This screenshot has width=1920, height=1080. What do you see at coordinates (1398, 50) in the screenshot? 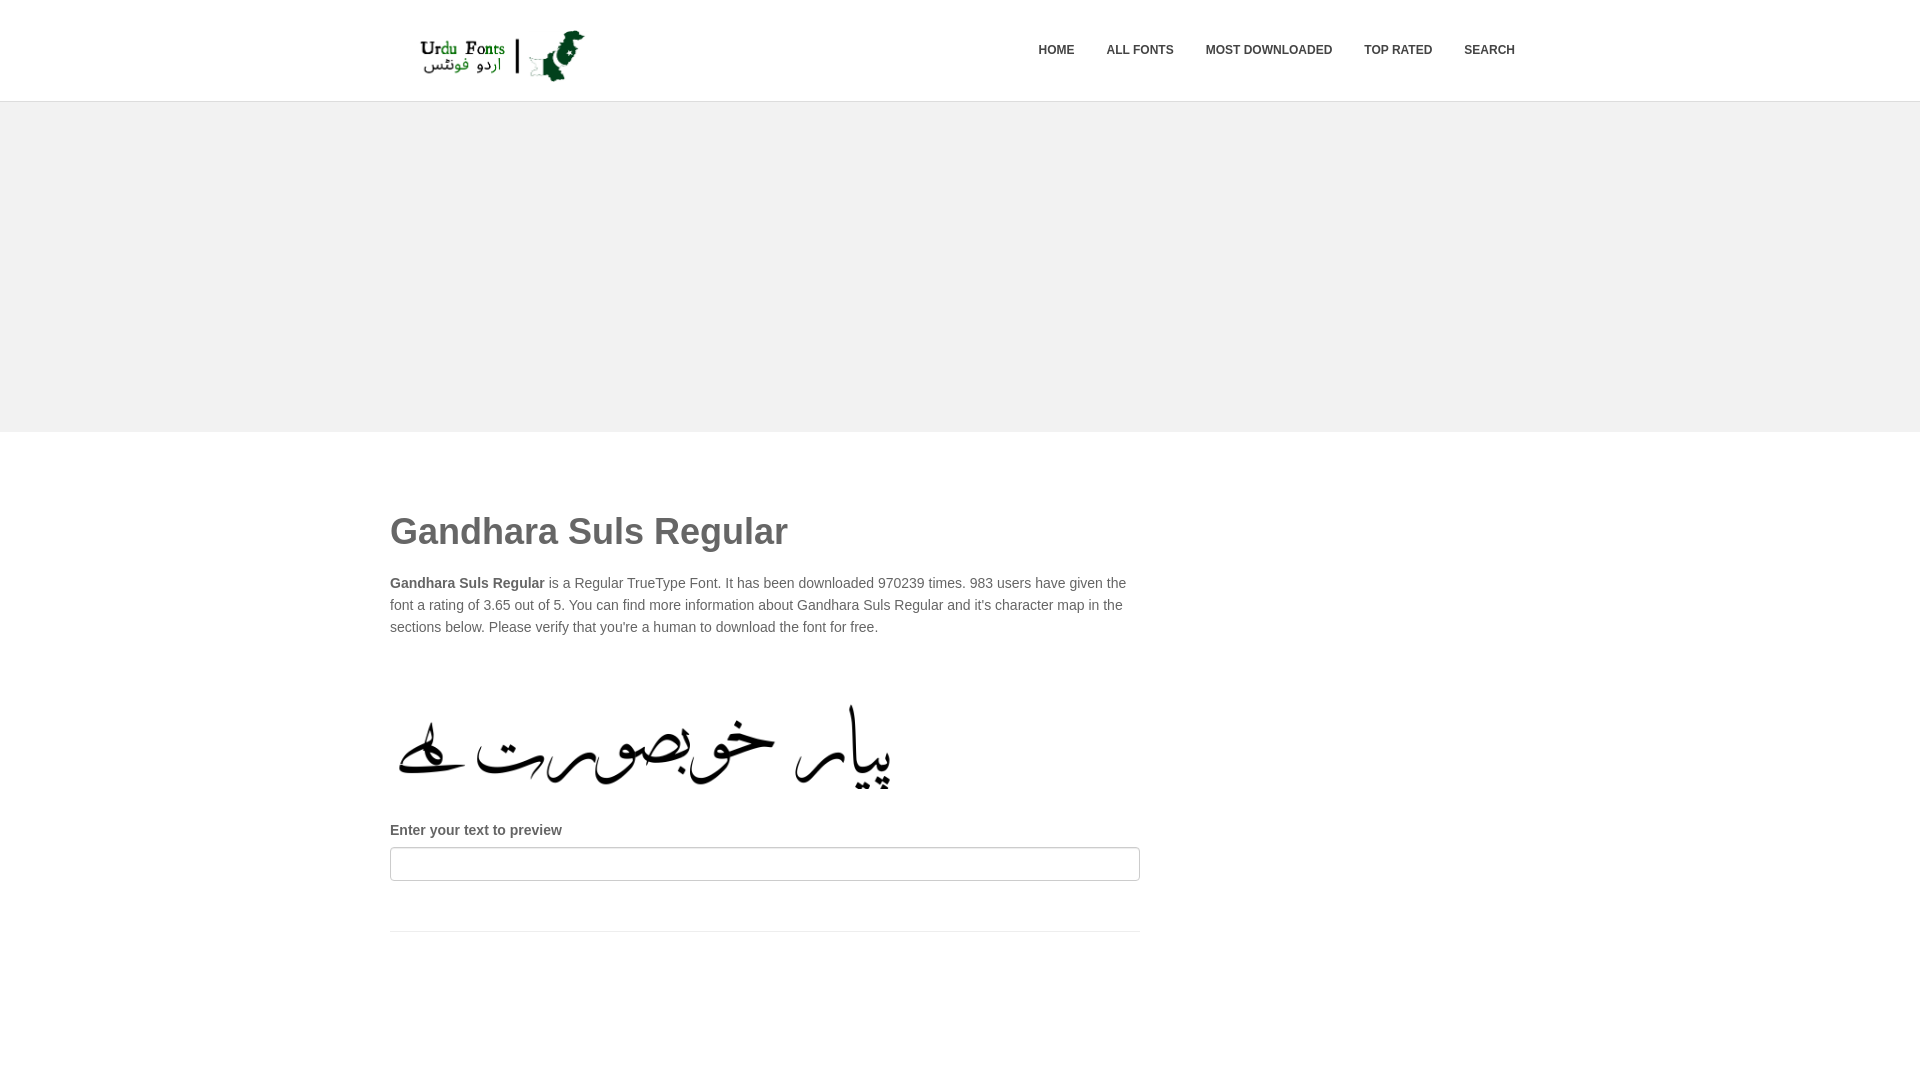
I see `TOP RATED` at bounding box center [1398, 50].